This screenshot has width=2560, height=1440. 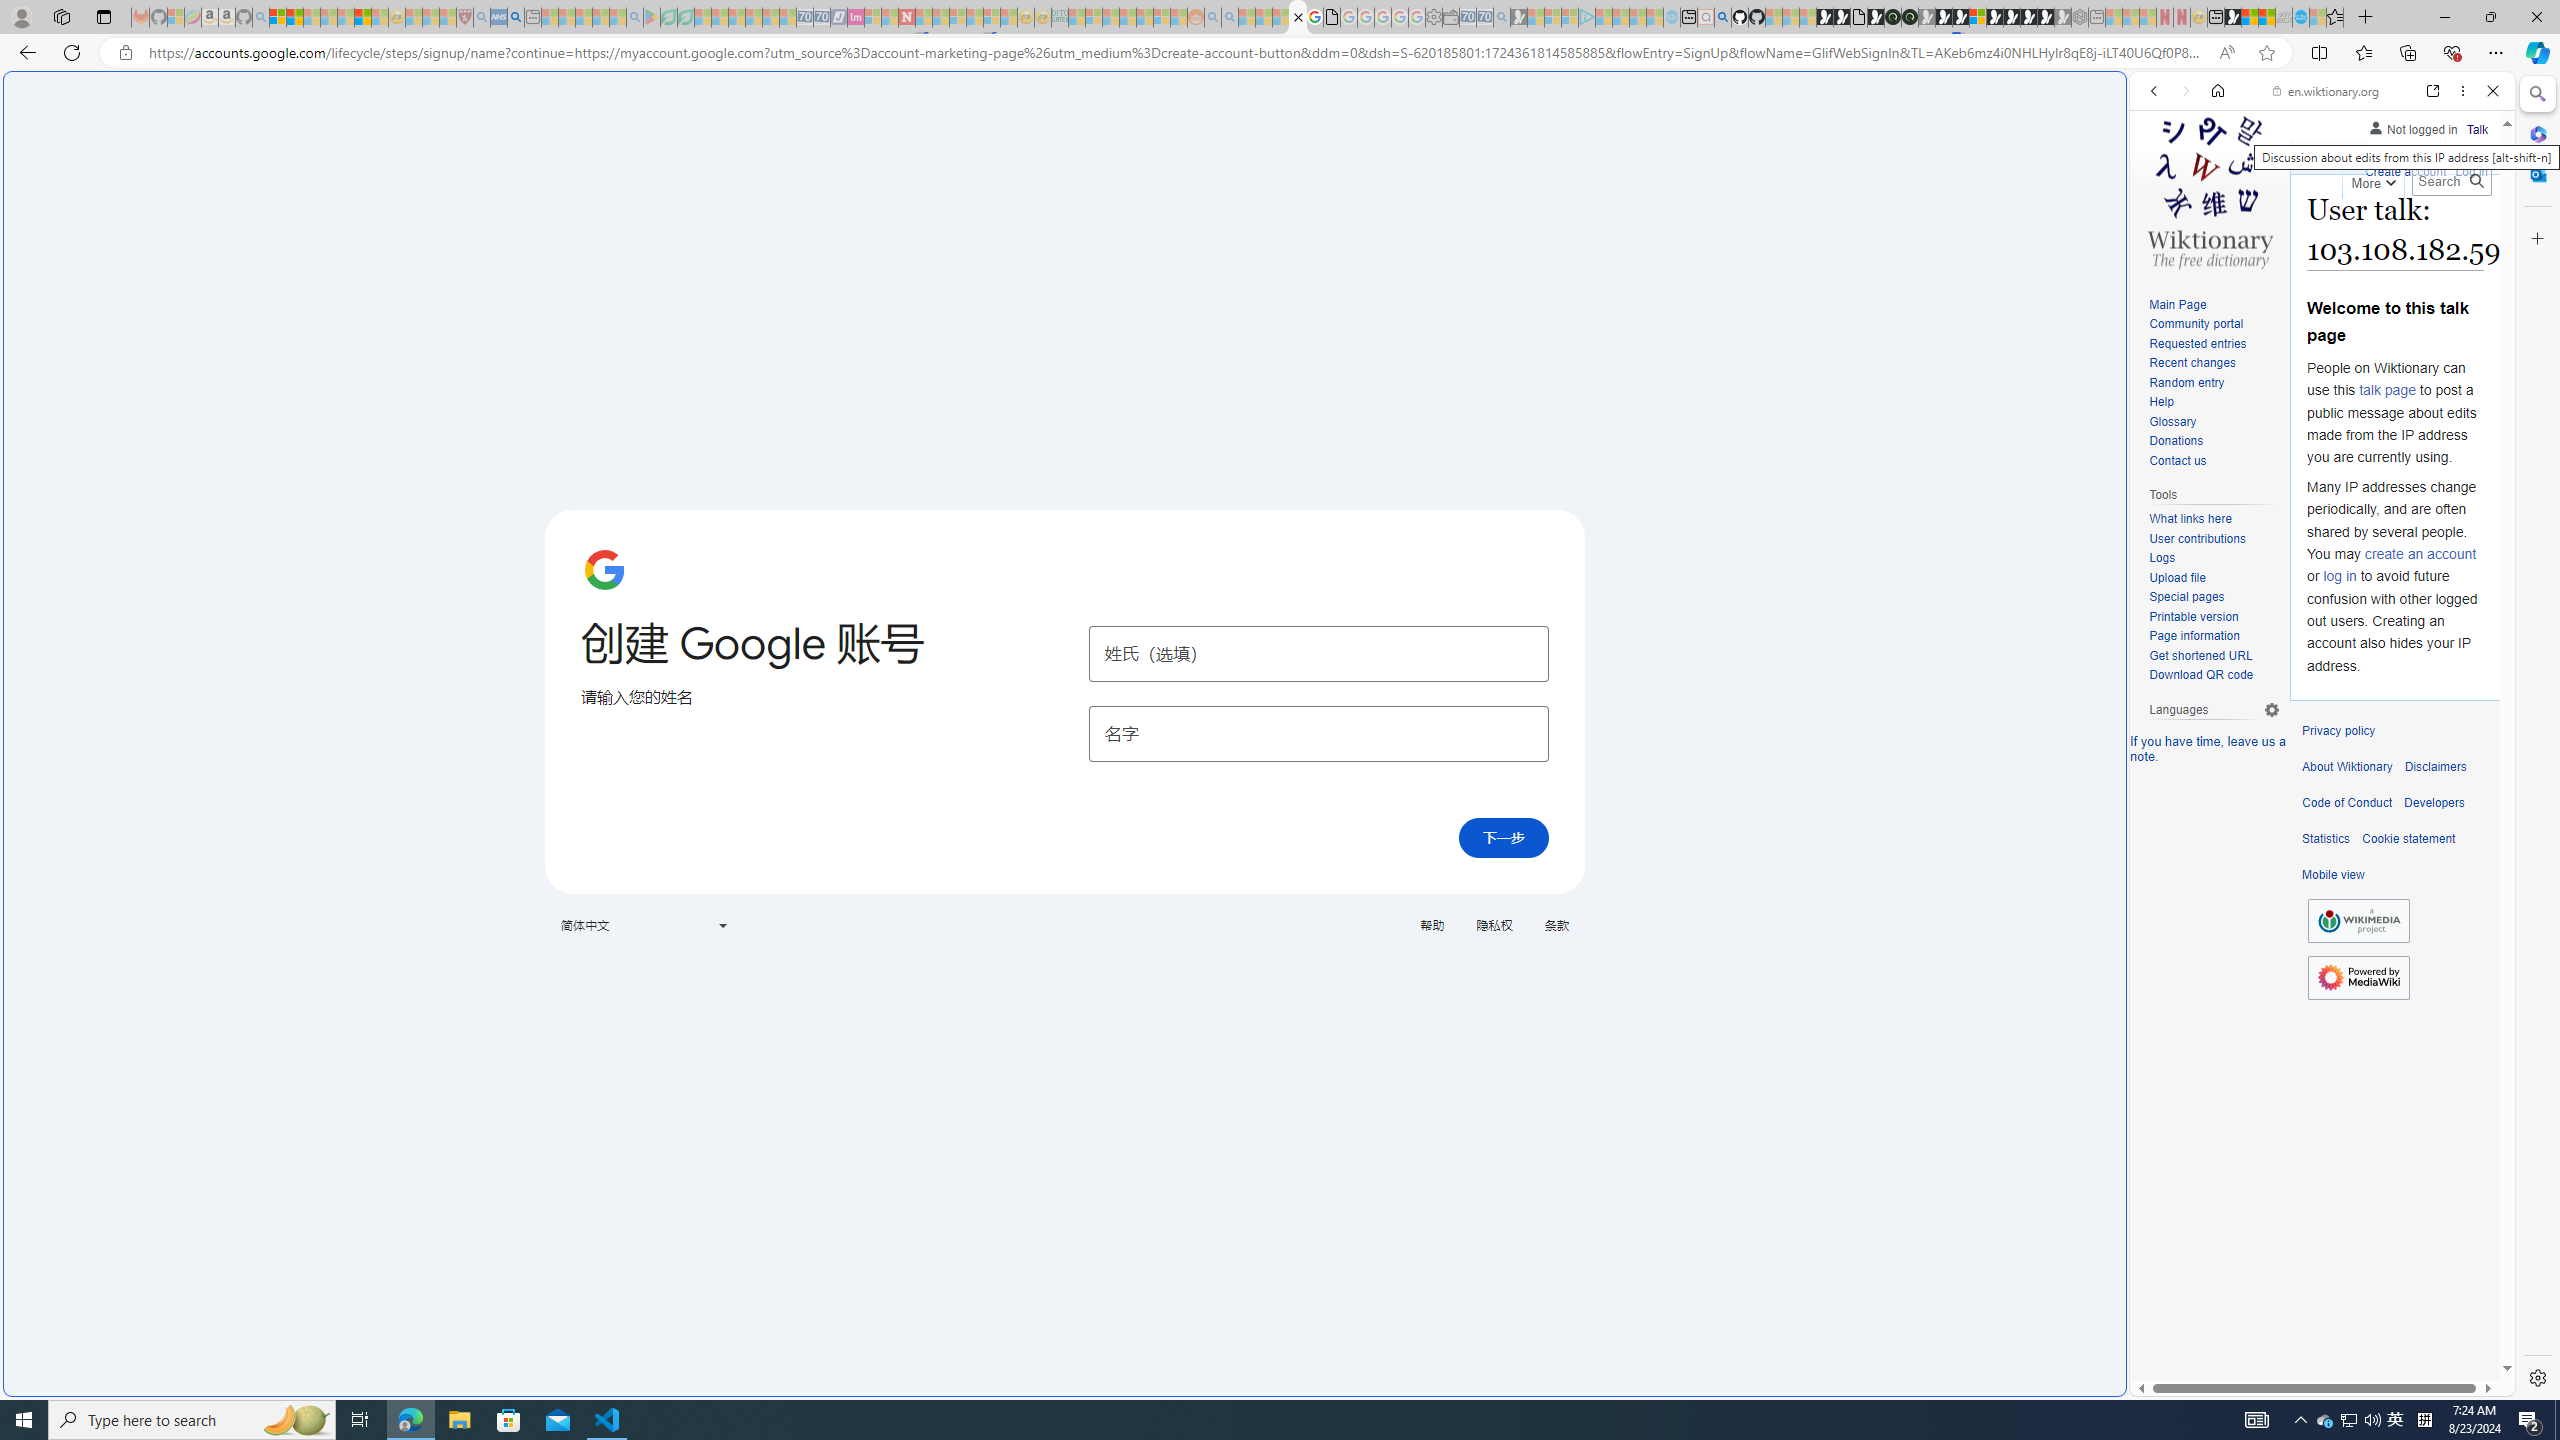 I want to click on User contributions, so click(x=2214, y=539).